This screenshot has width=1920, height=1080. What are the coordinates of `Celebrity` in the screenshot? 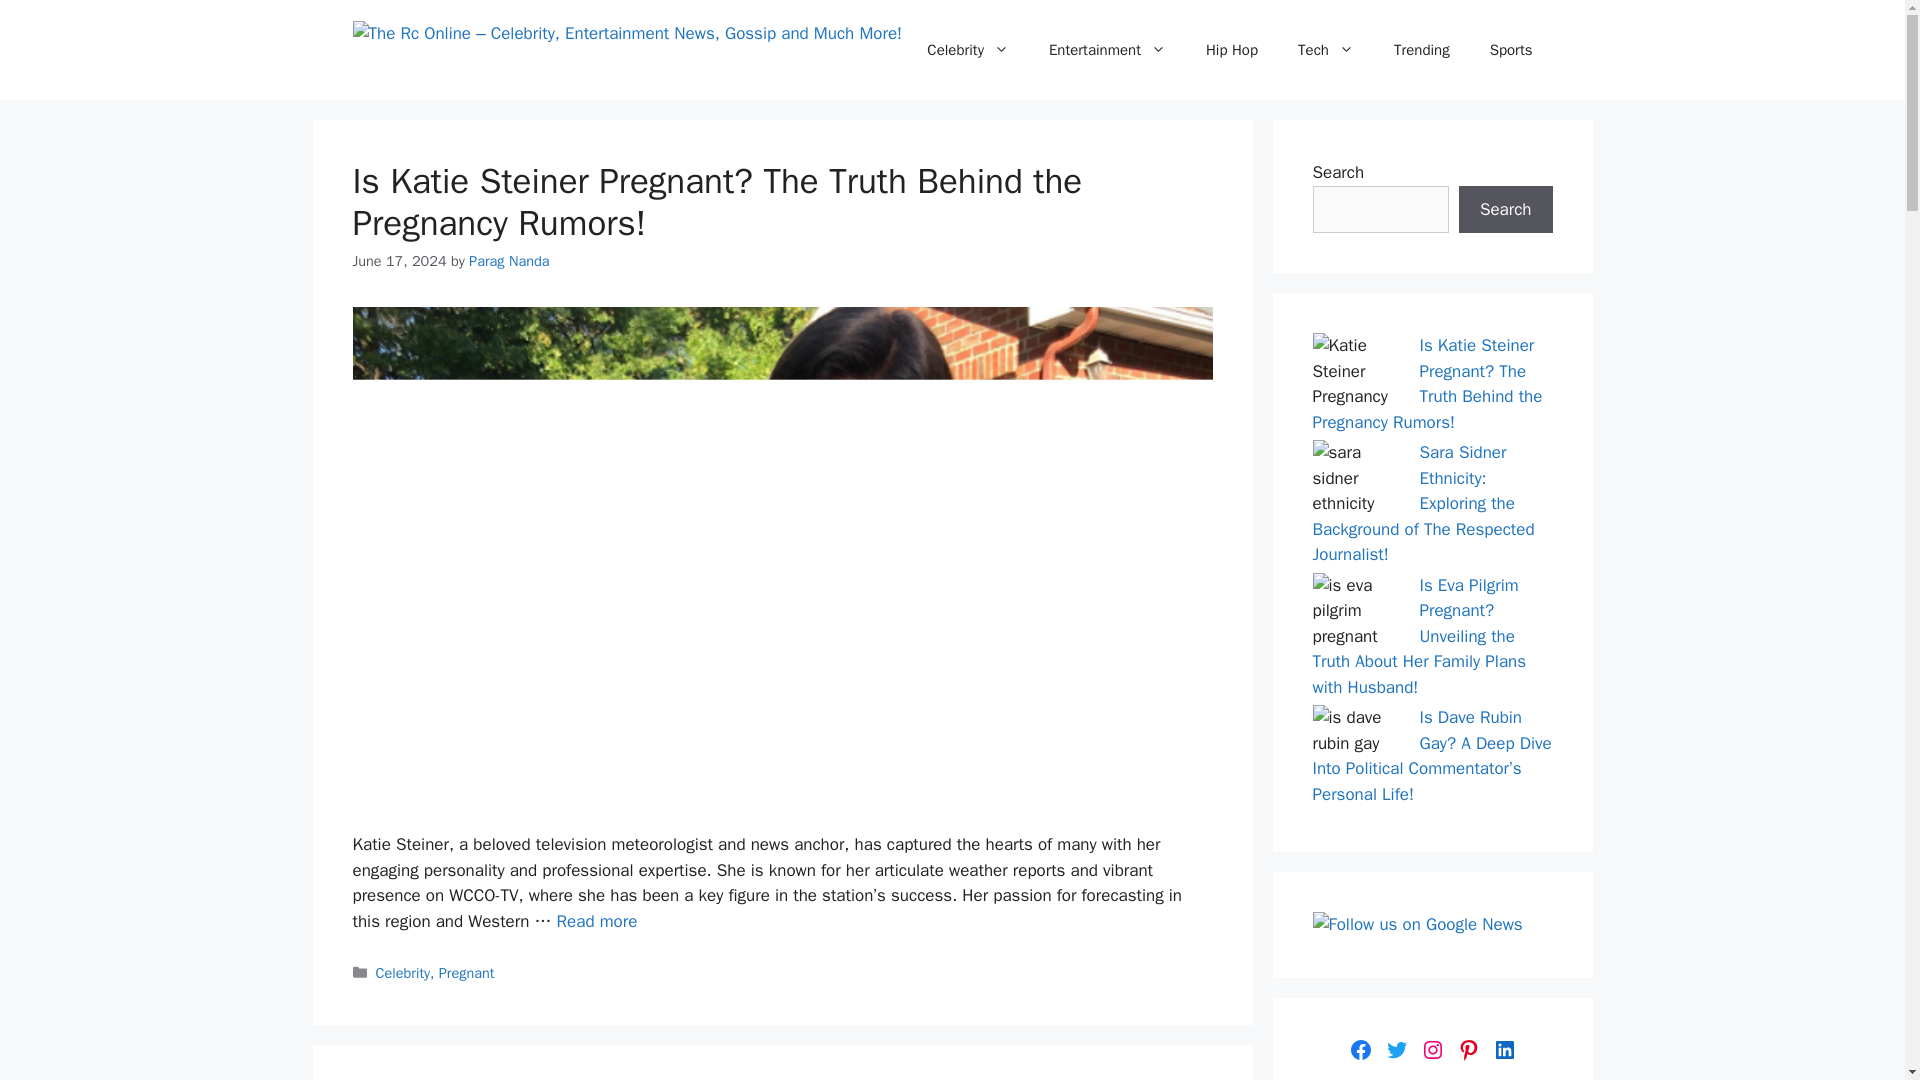 It's located at (403, 972).